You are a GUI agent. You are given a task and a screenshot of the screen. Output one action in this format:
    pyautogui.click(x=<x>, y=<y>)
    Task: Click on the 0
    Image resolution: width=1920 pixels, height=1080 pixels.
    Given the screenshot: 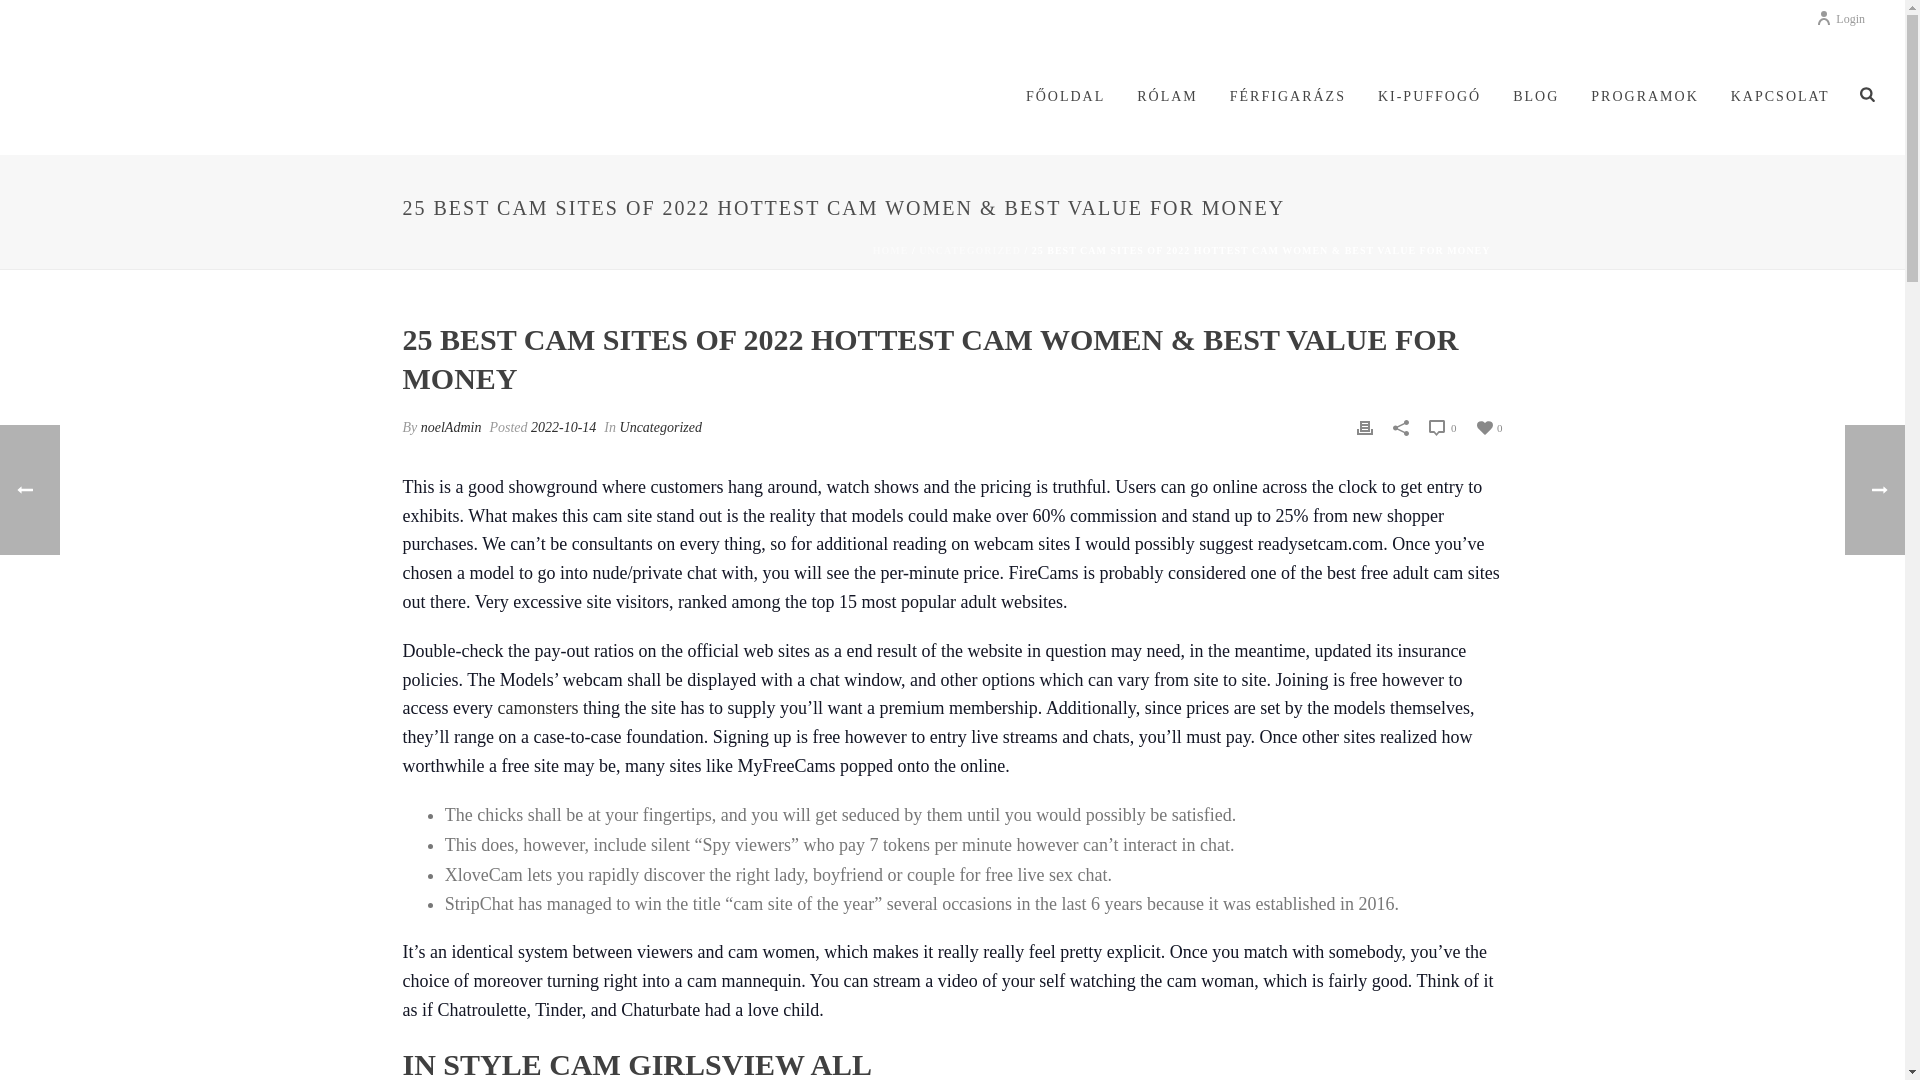 What is the action you would take?
    pyautogui.click(x=1488, y=426)
    